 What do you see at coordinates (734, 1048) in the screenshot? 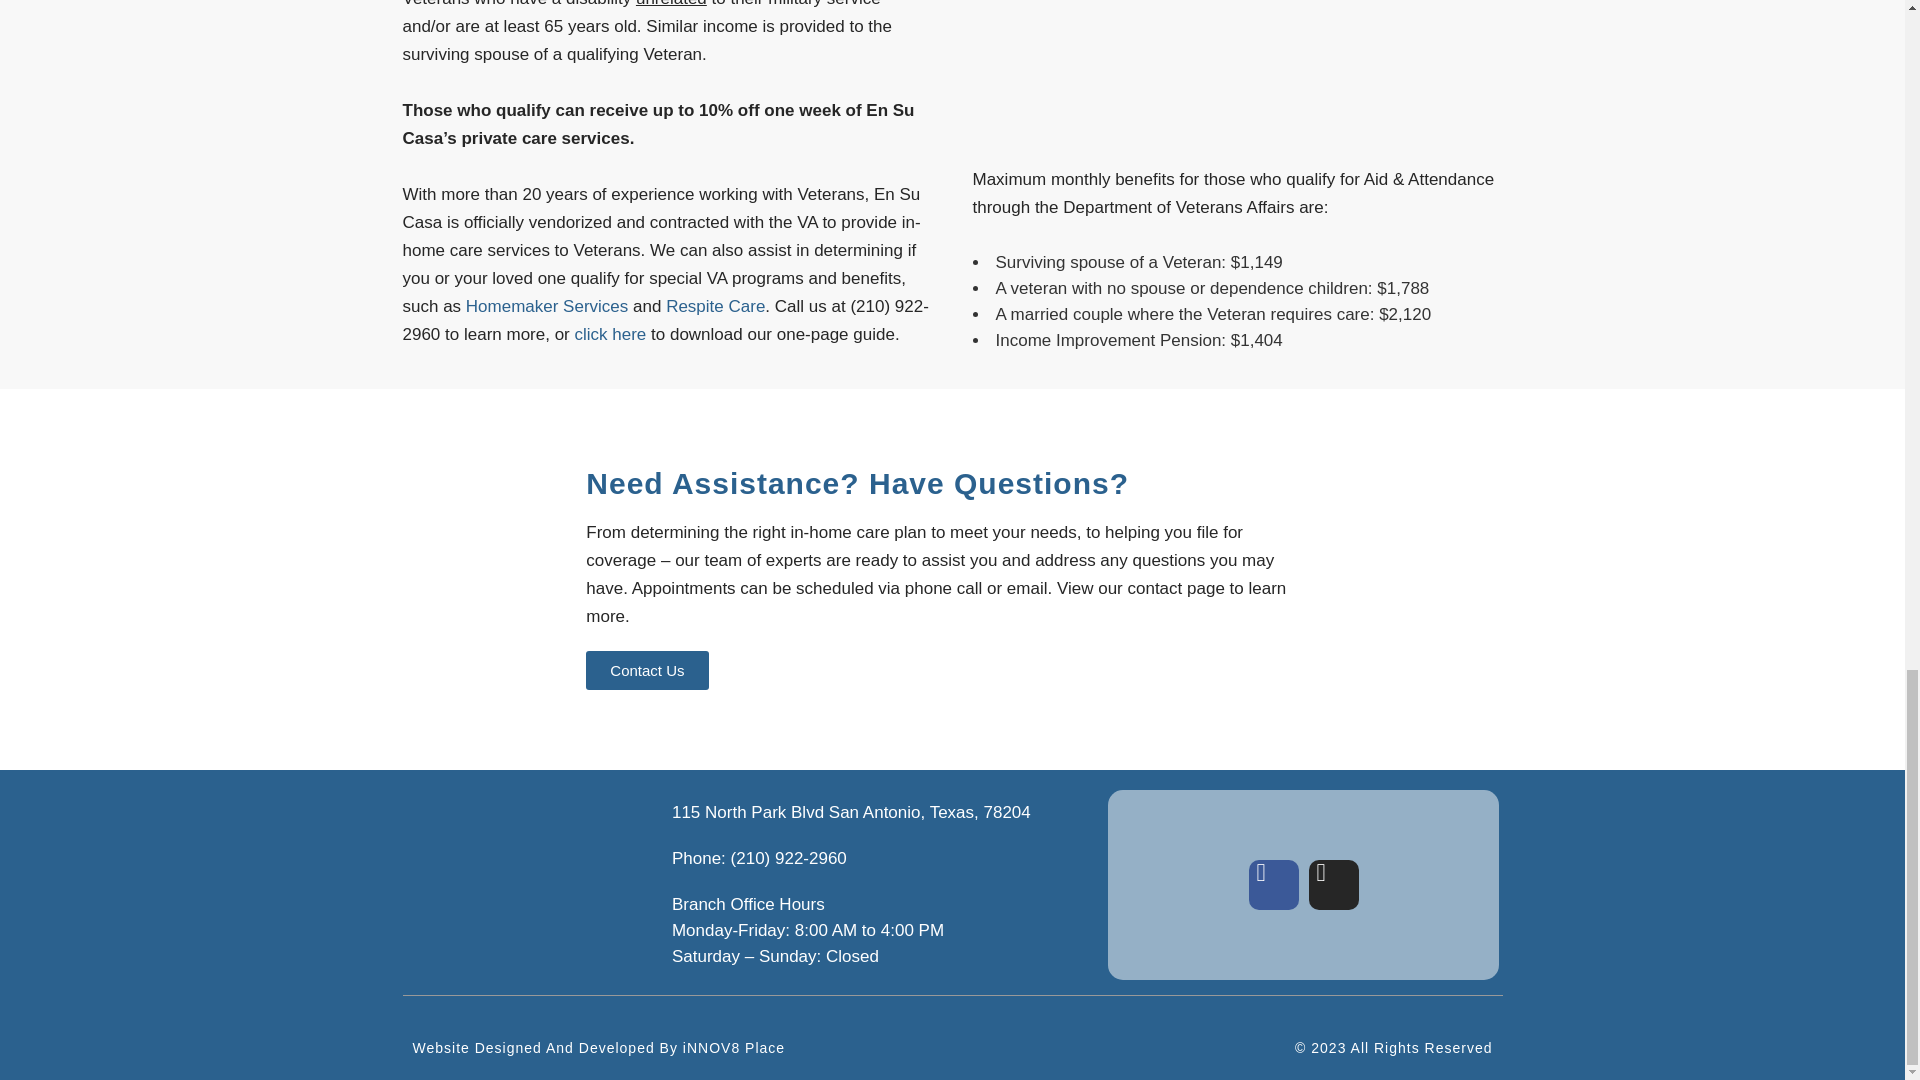
I see `iNNOV8 Place` at bounding box center [734, 1048].